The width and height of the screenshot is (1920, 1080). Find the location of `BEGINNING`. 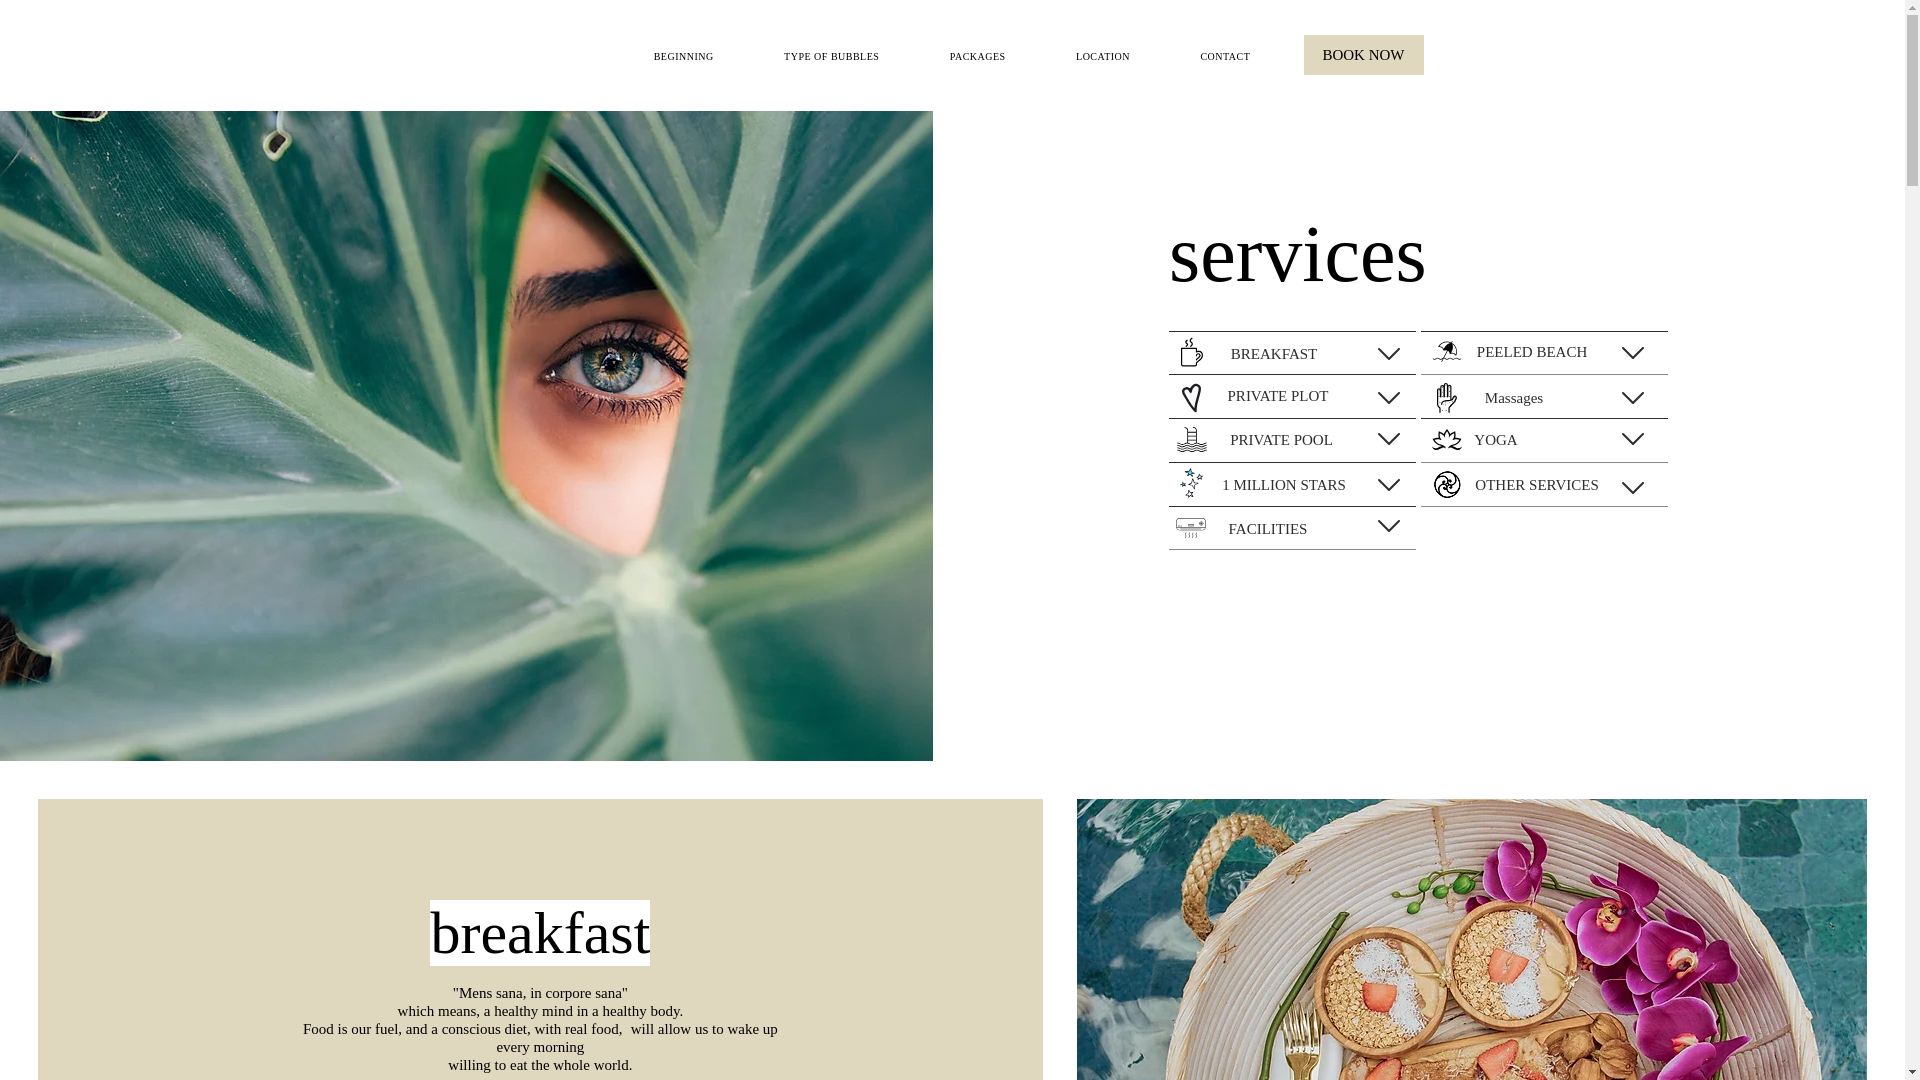

BEGINNING is located at coordinates (683, 56).